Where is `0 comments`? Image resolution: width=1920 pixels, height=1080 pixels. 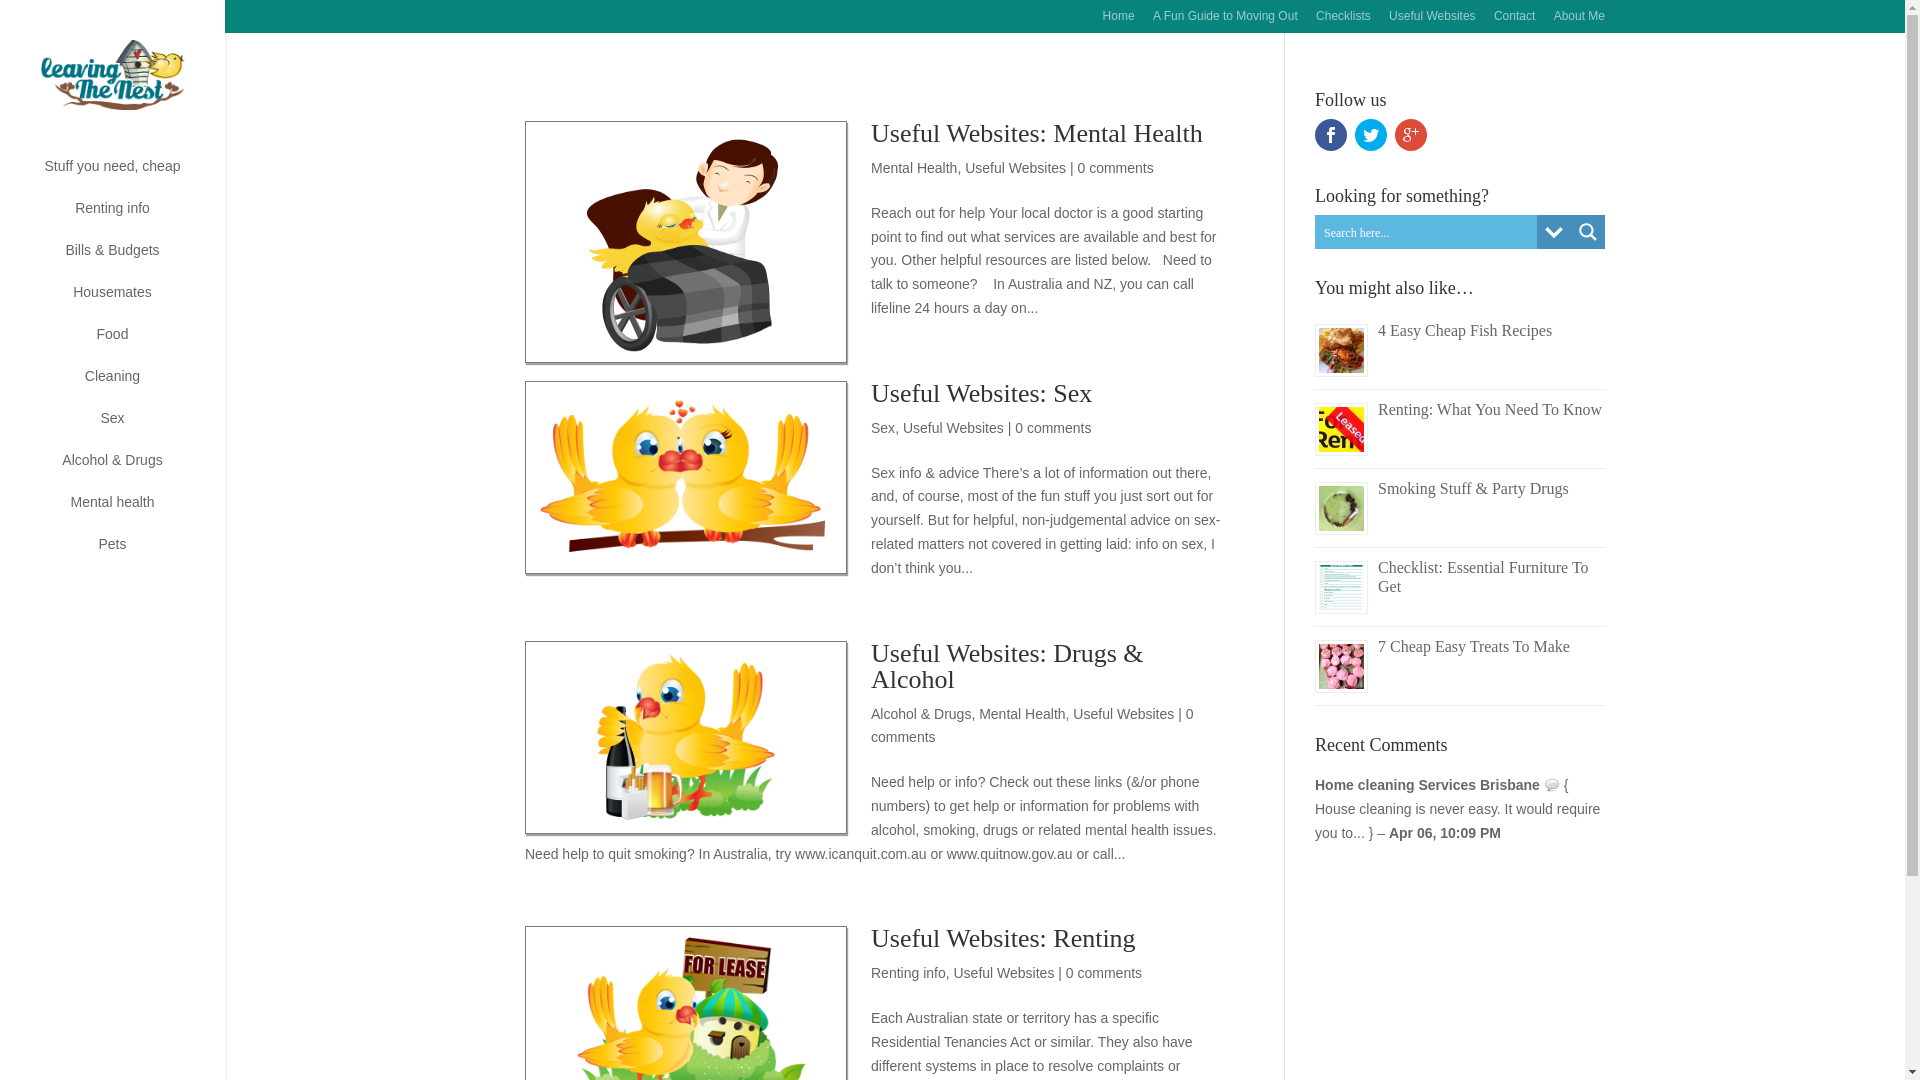 0 comments is located at coordinates (1053, 428).